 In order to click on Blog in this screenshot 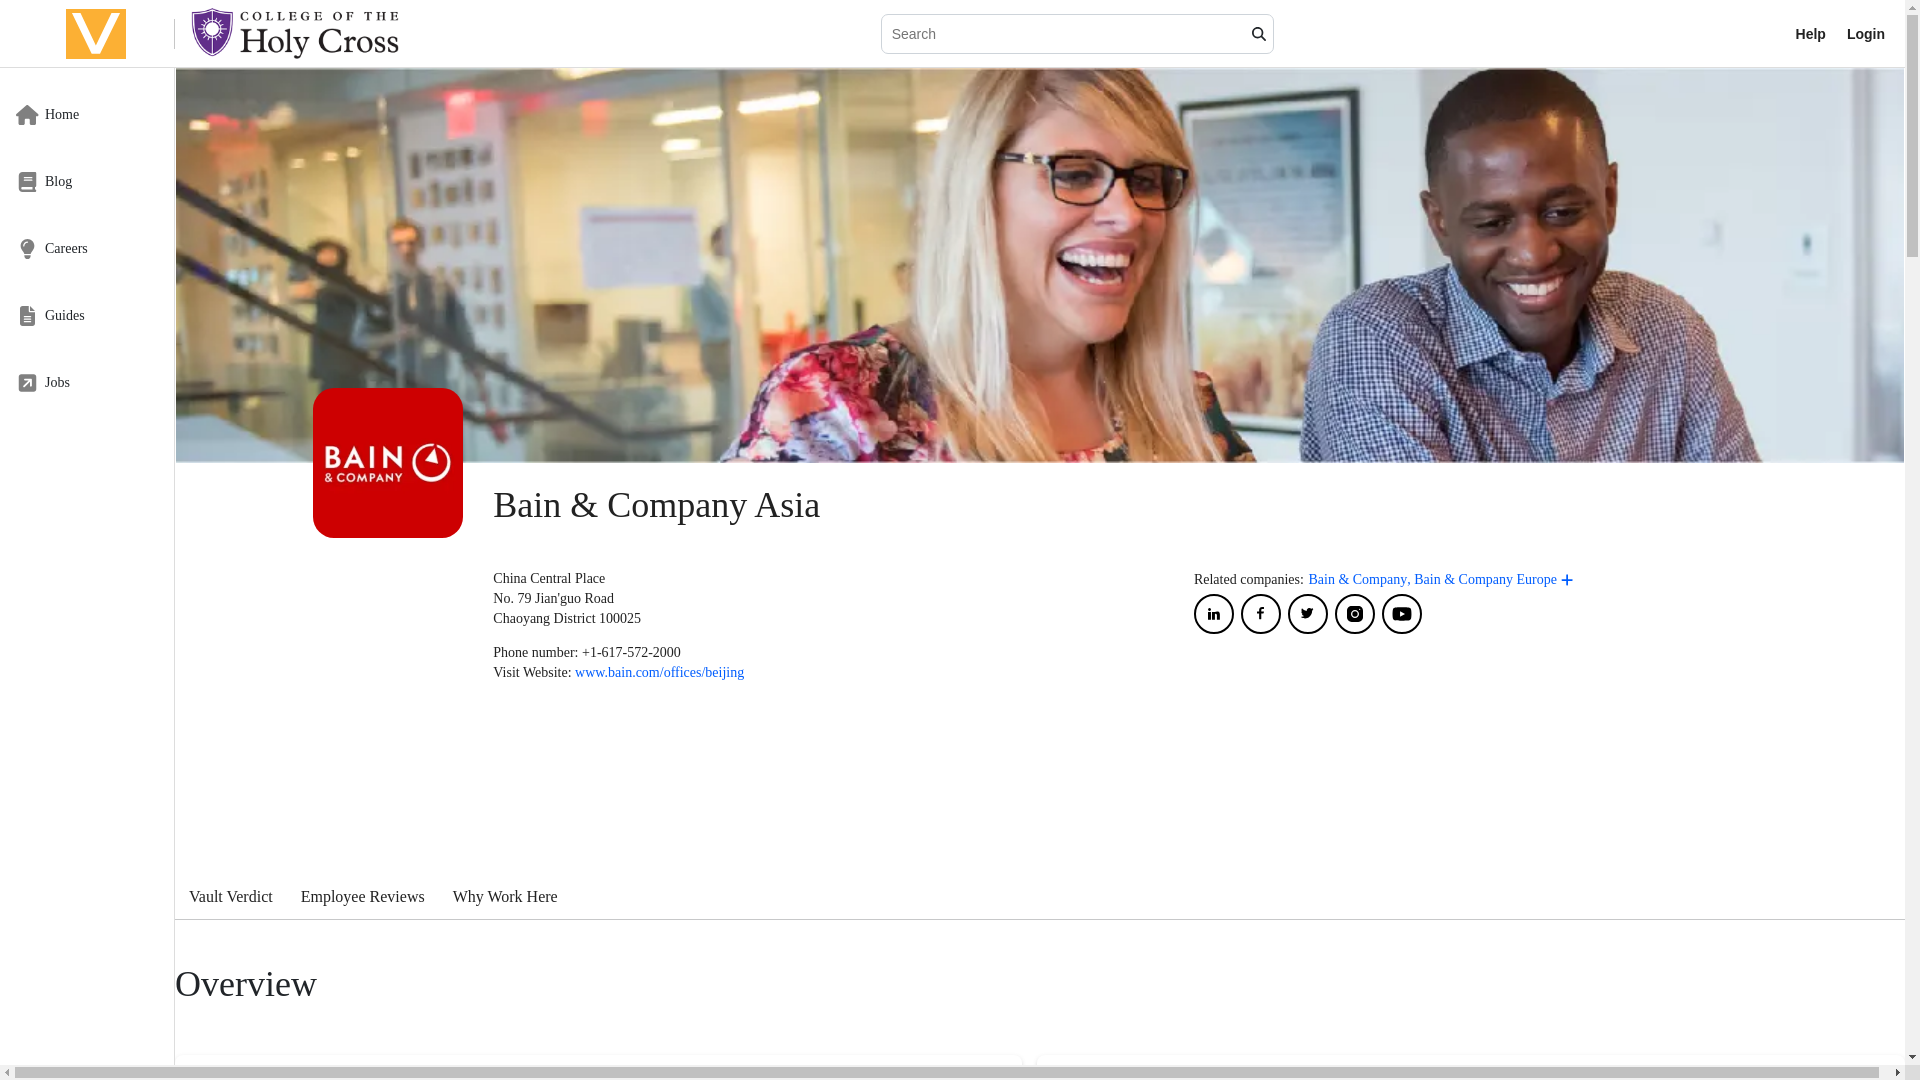, I will do `click(87, 181)`.